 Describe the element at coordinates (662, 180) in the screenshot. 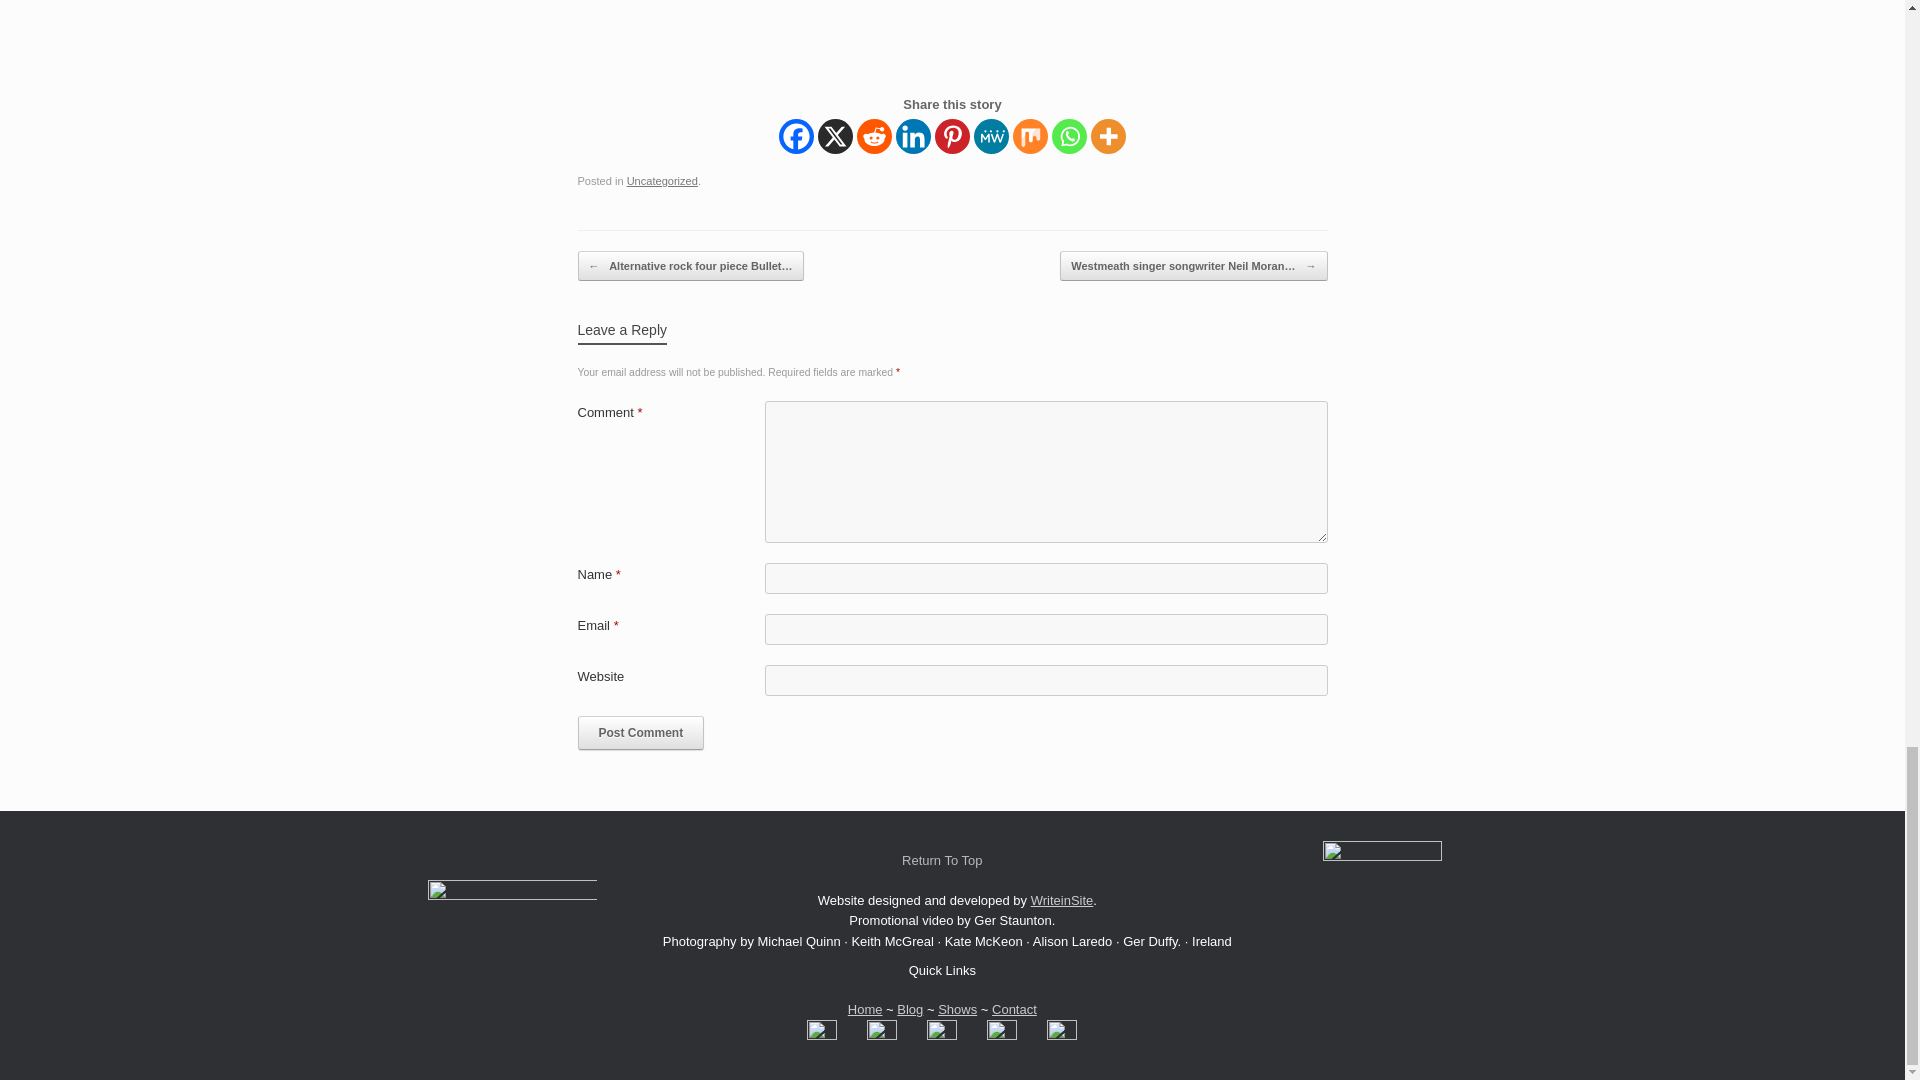

I see `Uncategorized` at that location.